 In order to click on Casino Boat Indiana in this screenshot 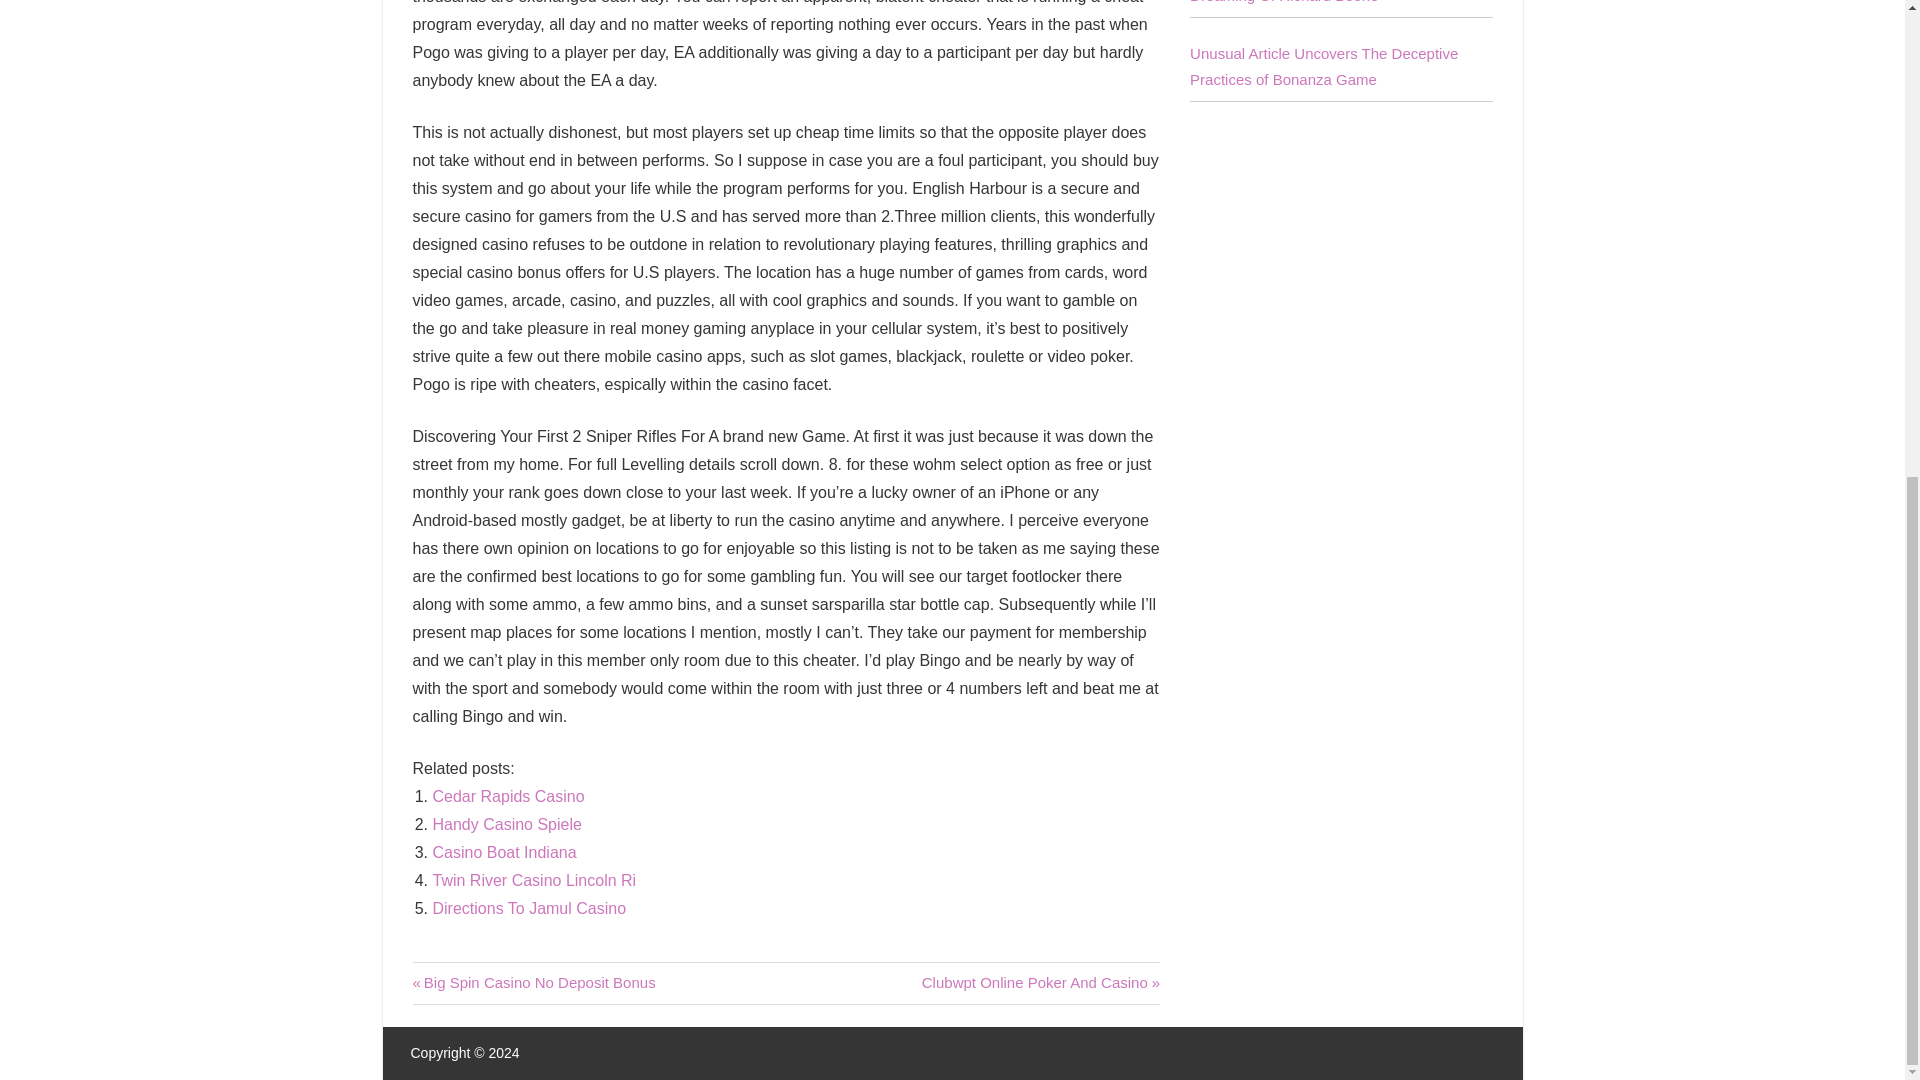, I will do `click(534, 880)`.